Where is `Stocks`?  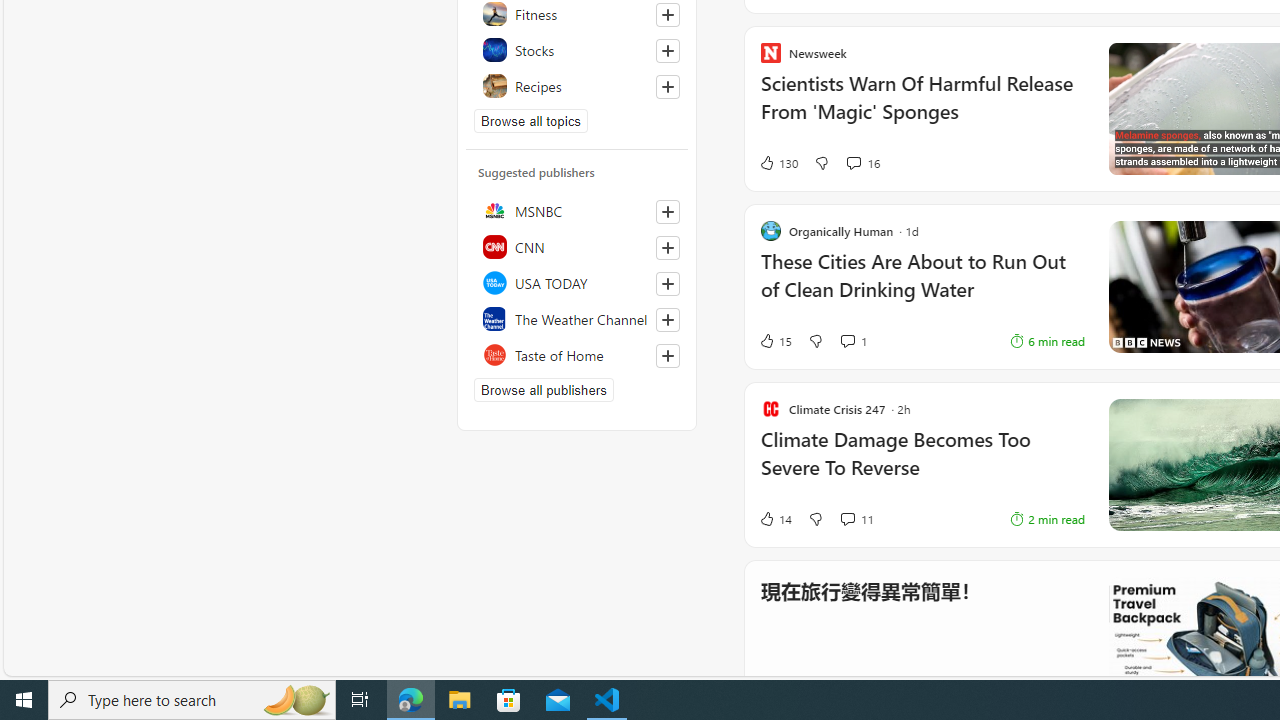
Stocks is located at coordinates (577, 50).